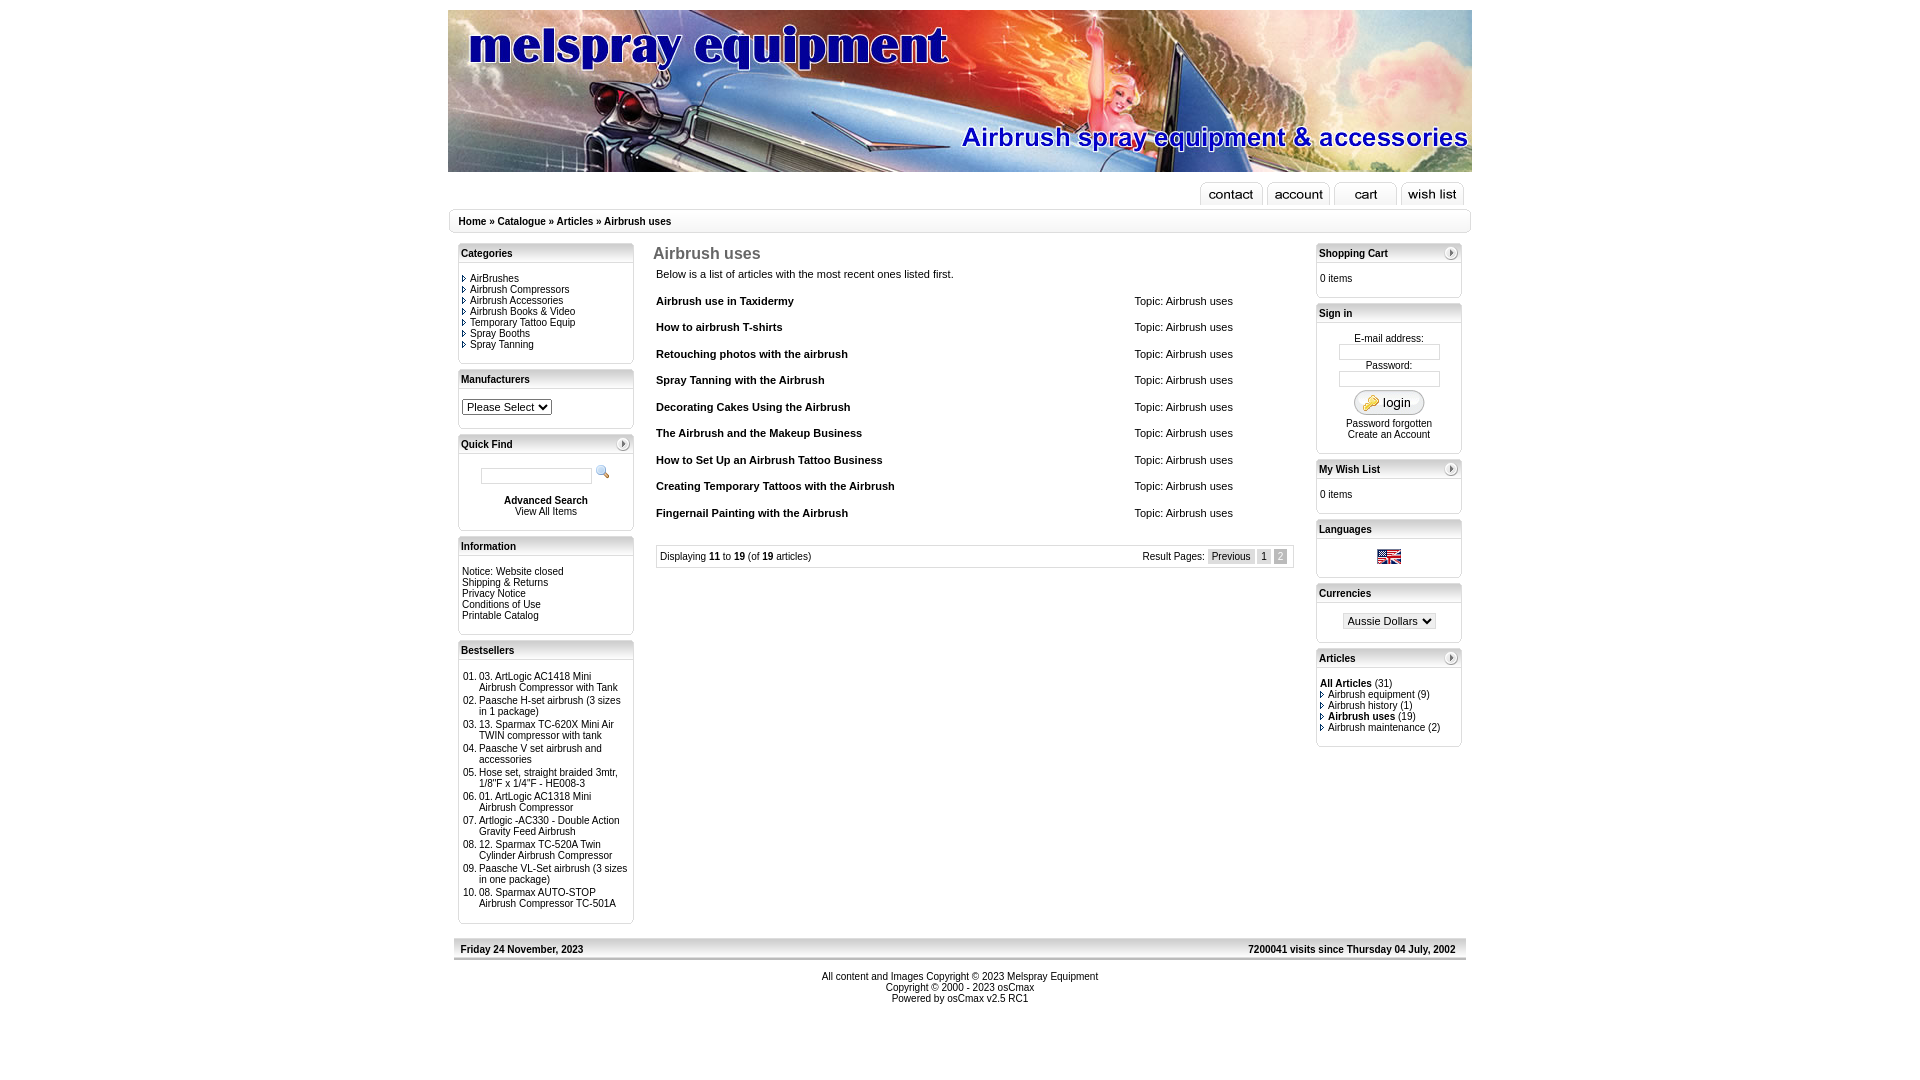 Image resolution: width=1920 pixels, height=1080 pixels. I want to click on Airbrush uses, so click(638, 222).